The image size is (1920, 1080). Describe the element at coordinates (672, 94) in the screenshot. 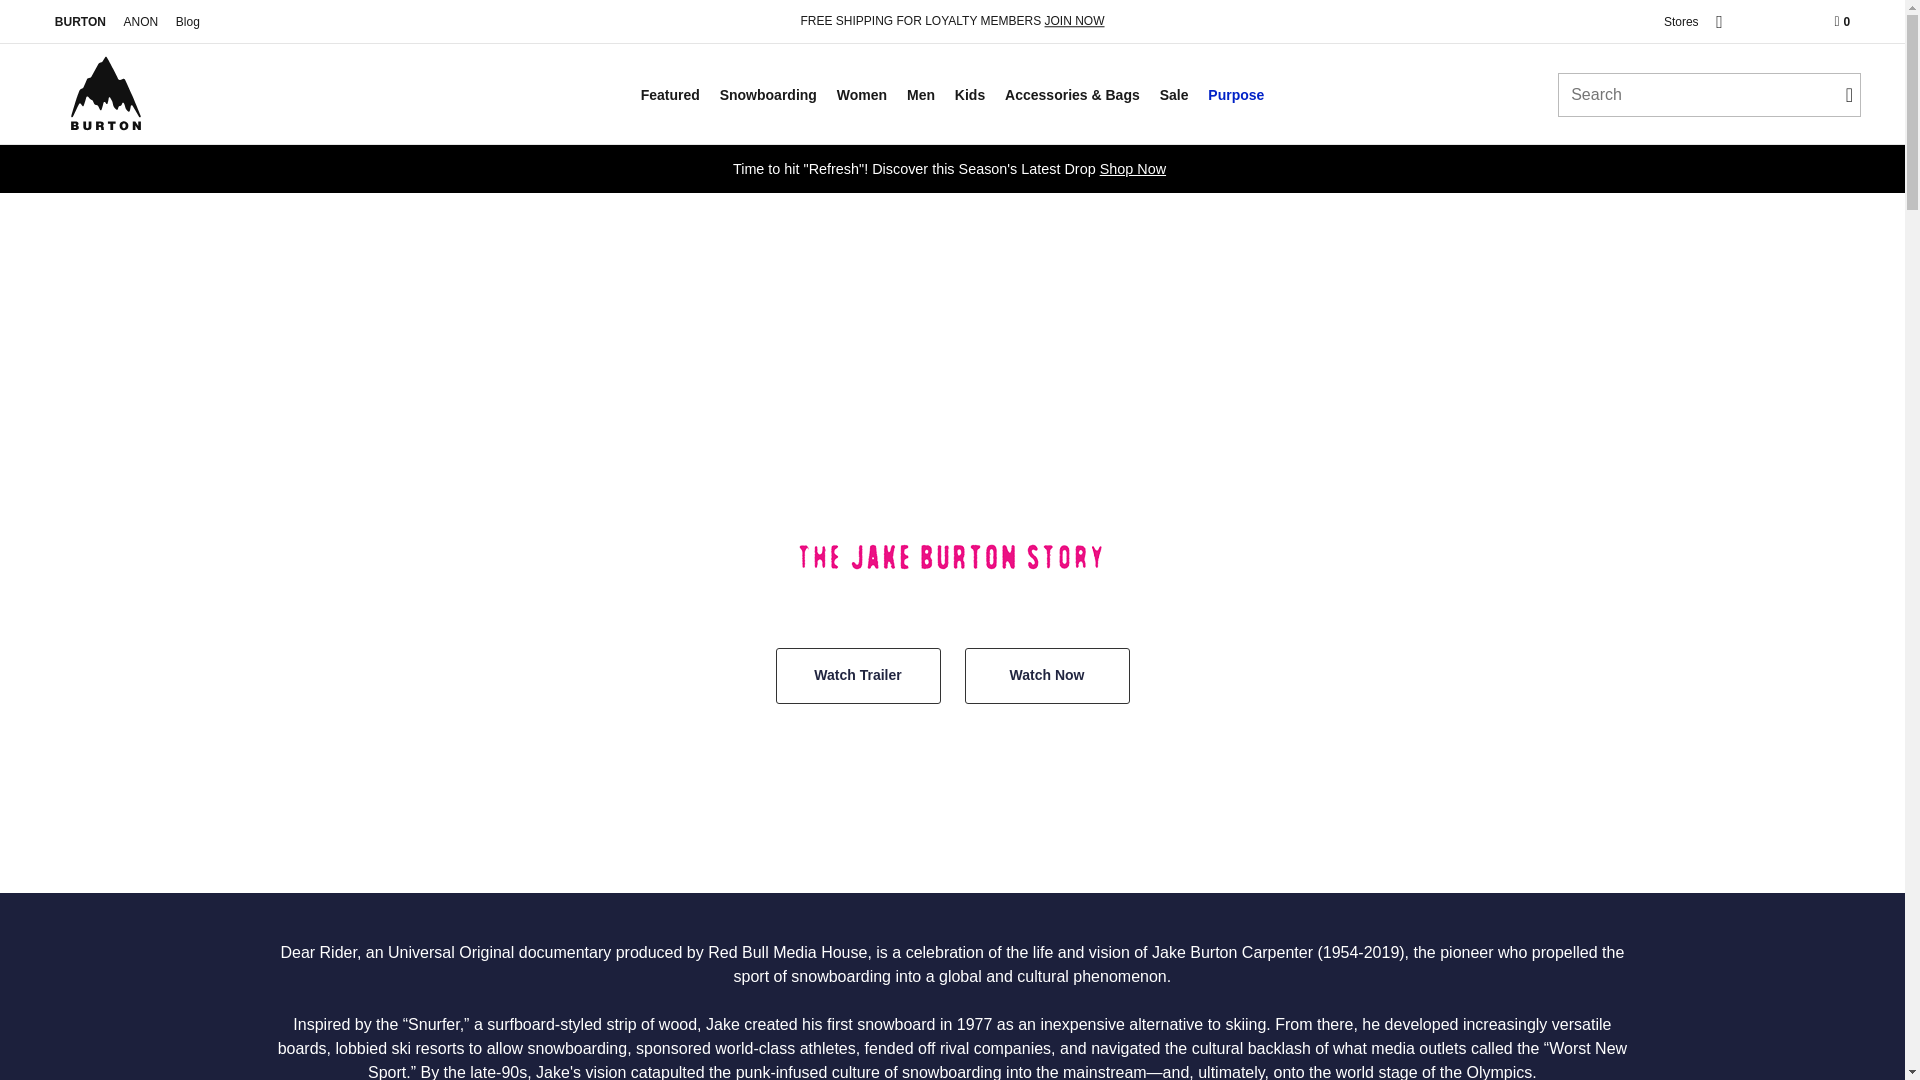

I see `Featured` at that location.